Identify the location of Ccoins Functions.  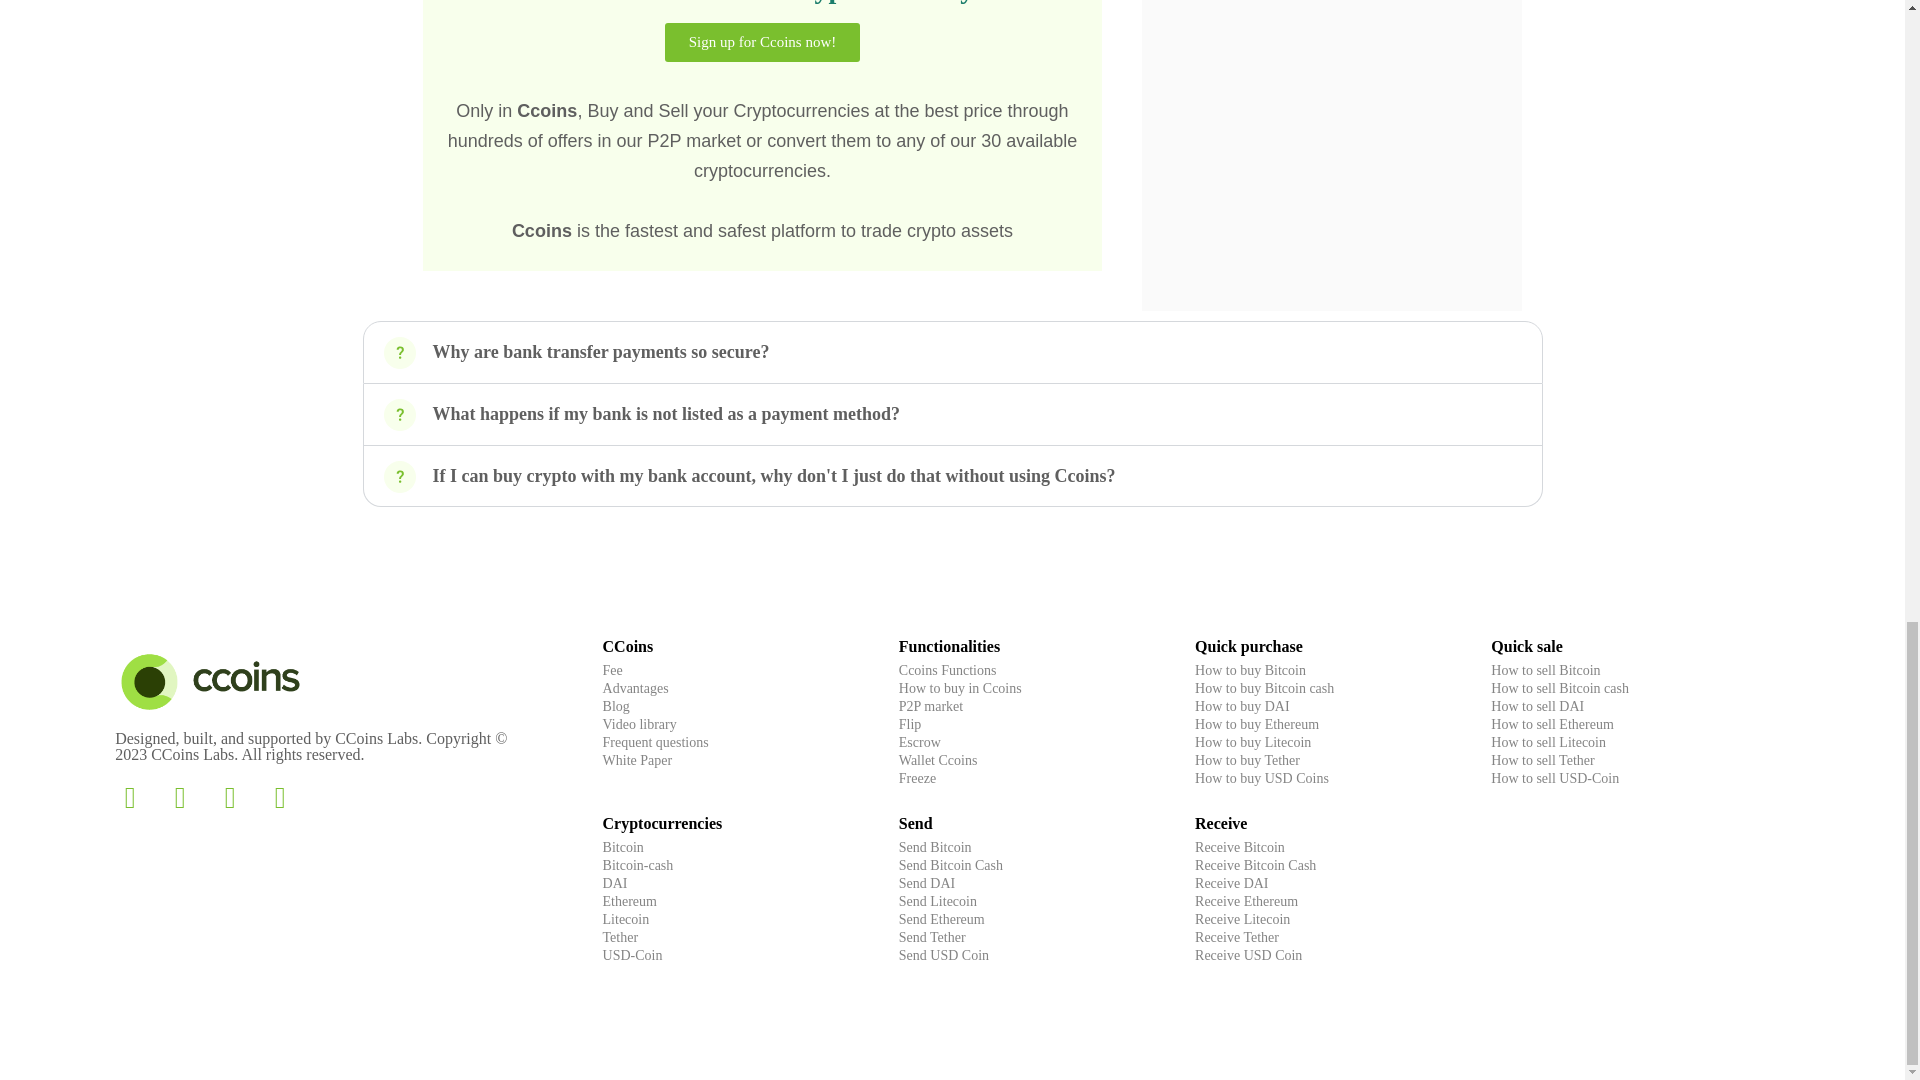
(947, 670).